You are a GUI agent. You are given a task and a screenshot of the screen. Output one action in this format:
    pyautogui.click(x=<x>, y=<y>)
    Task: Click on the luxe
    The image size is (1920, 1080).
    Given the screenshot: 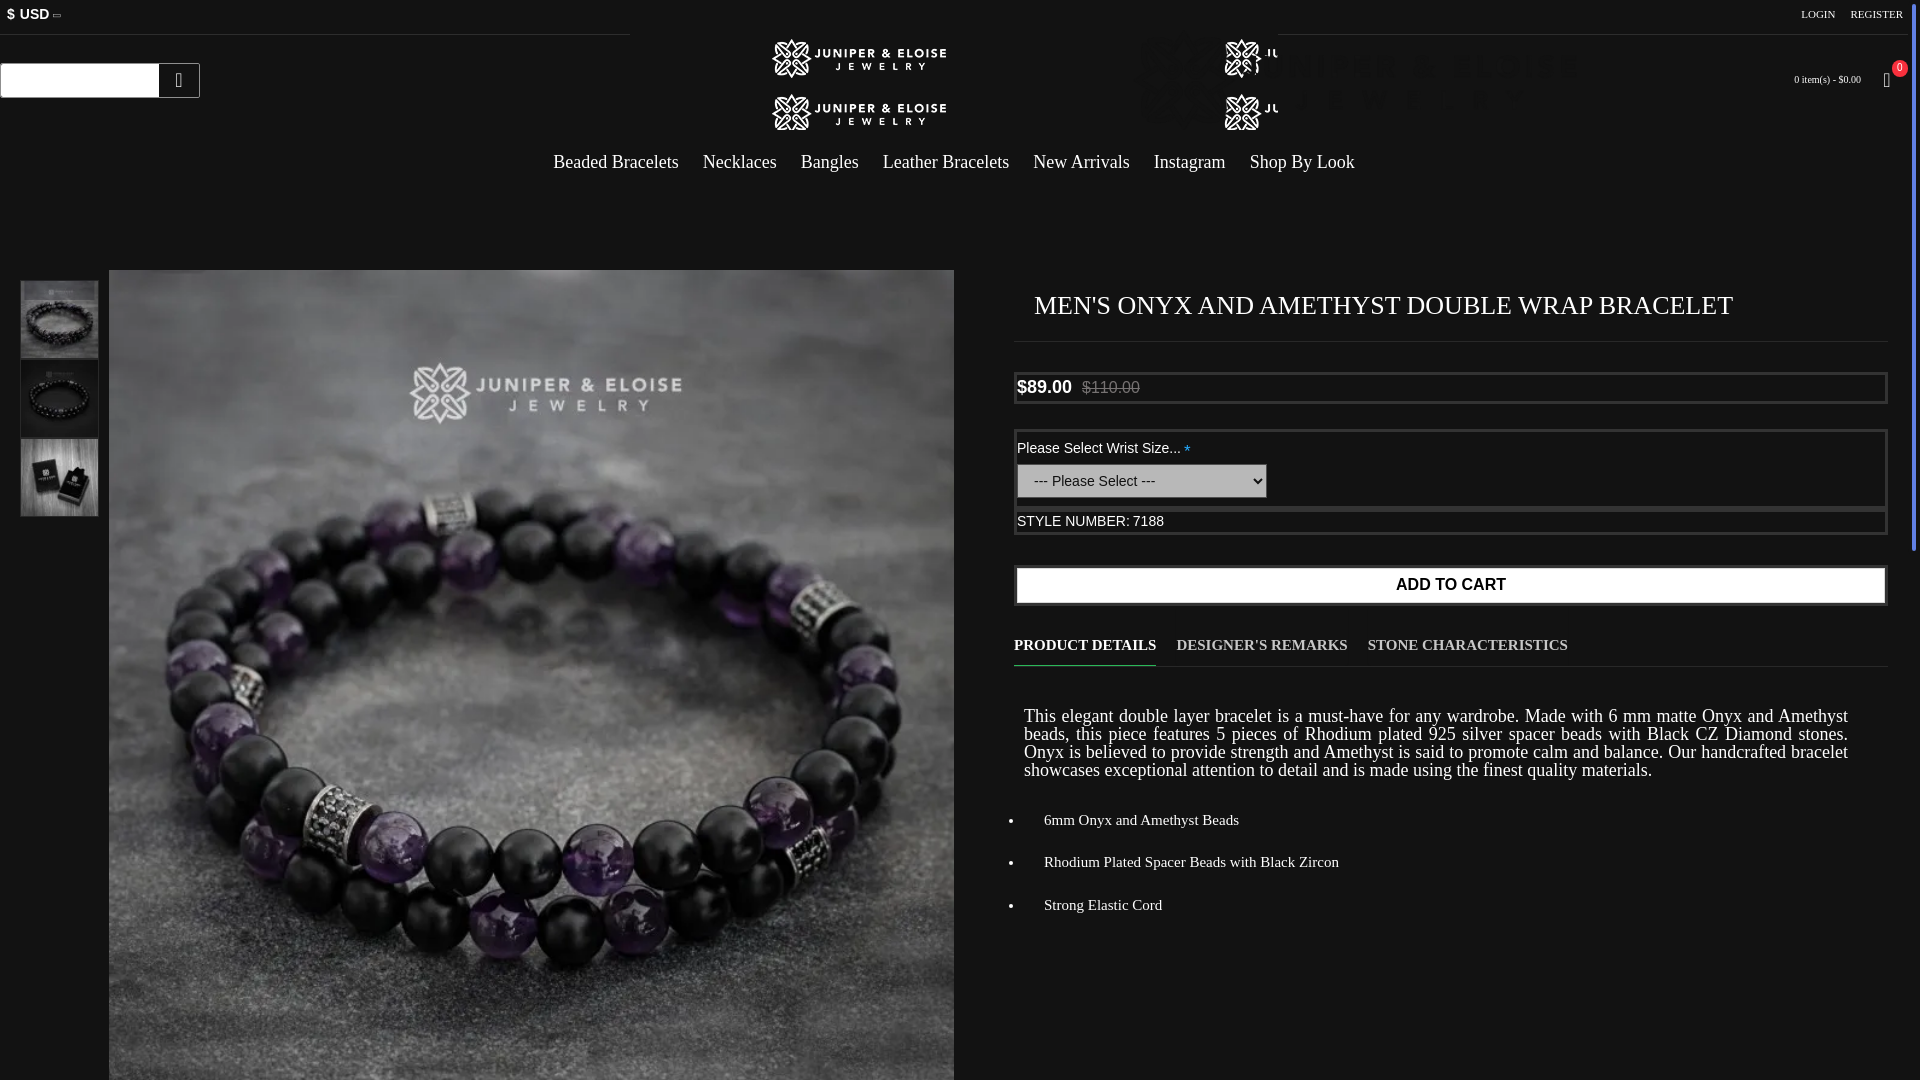 What is the action you would take?
    pyautogui.click(x=80, y=80)
    